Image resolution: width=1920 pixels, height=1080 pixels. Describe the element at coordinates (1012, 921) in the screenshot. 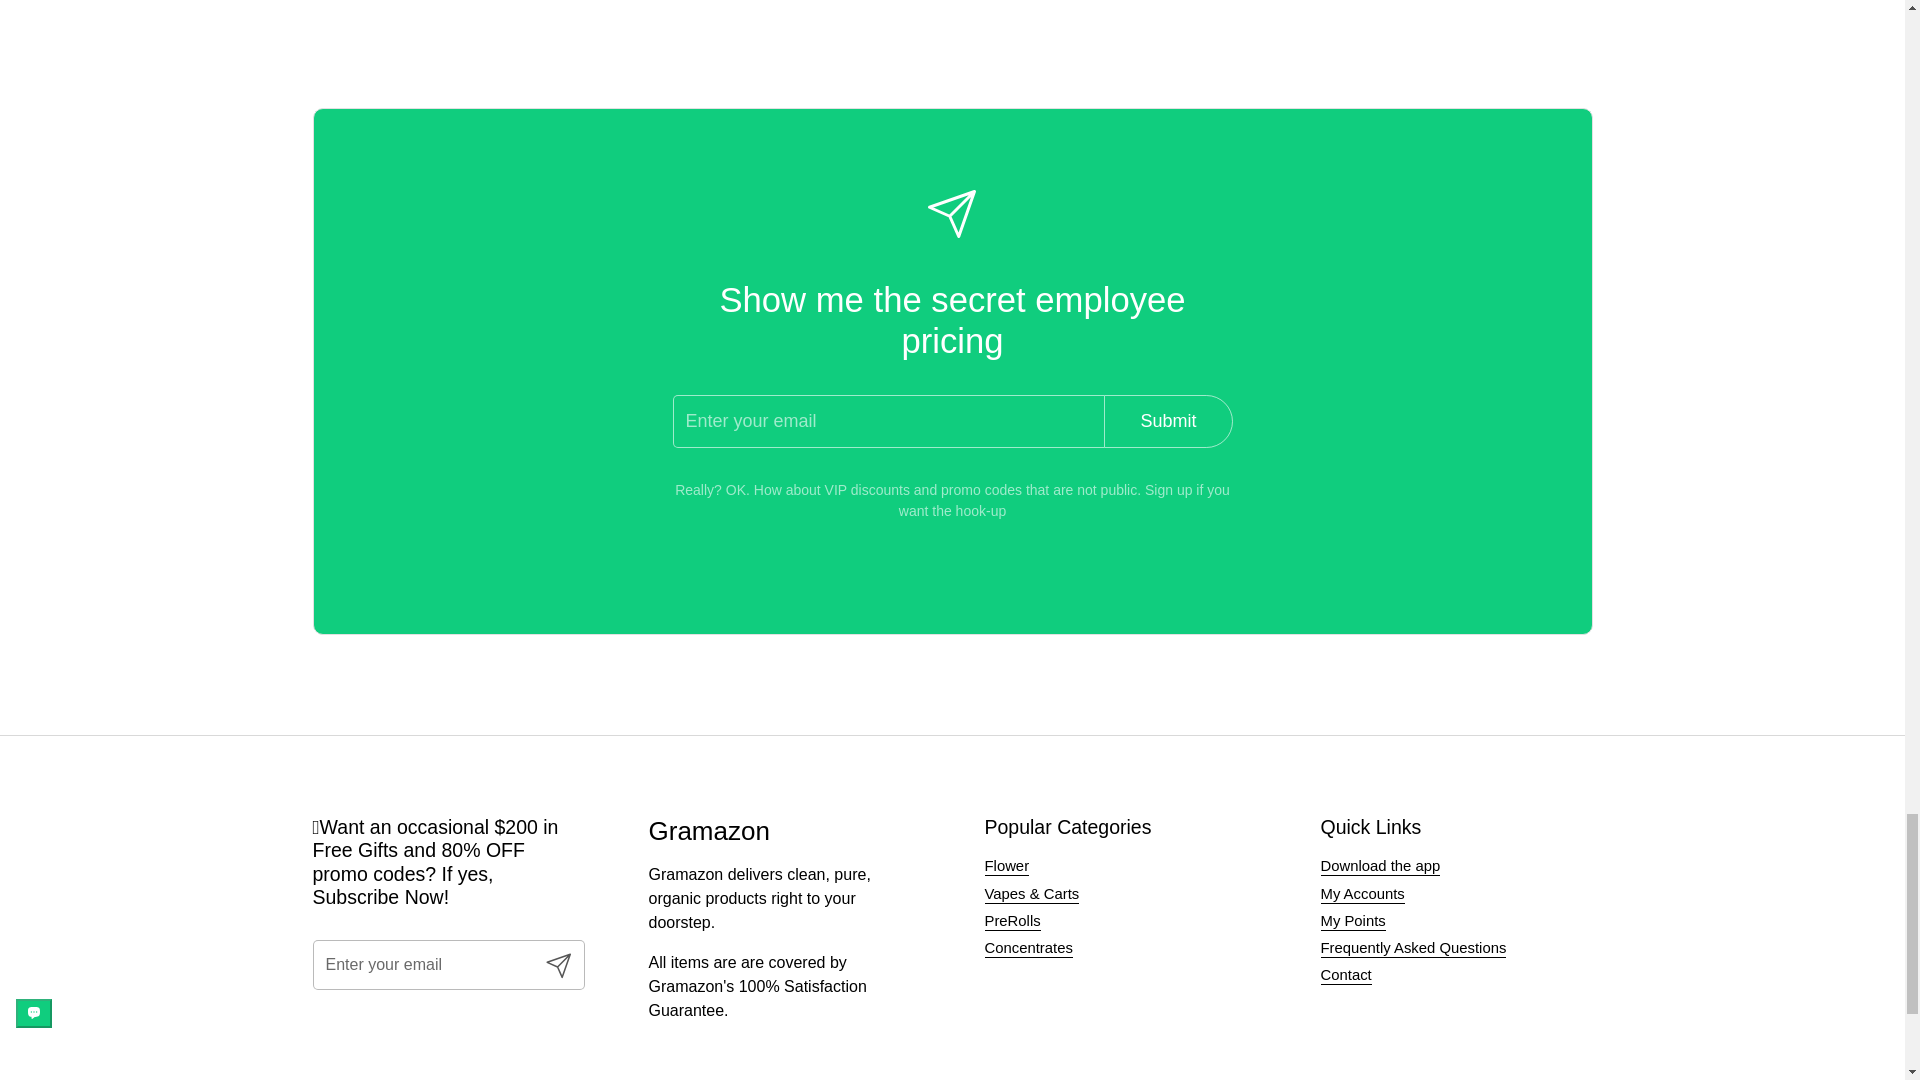

I see `PreRolls` at that location.